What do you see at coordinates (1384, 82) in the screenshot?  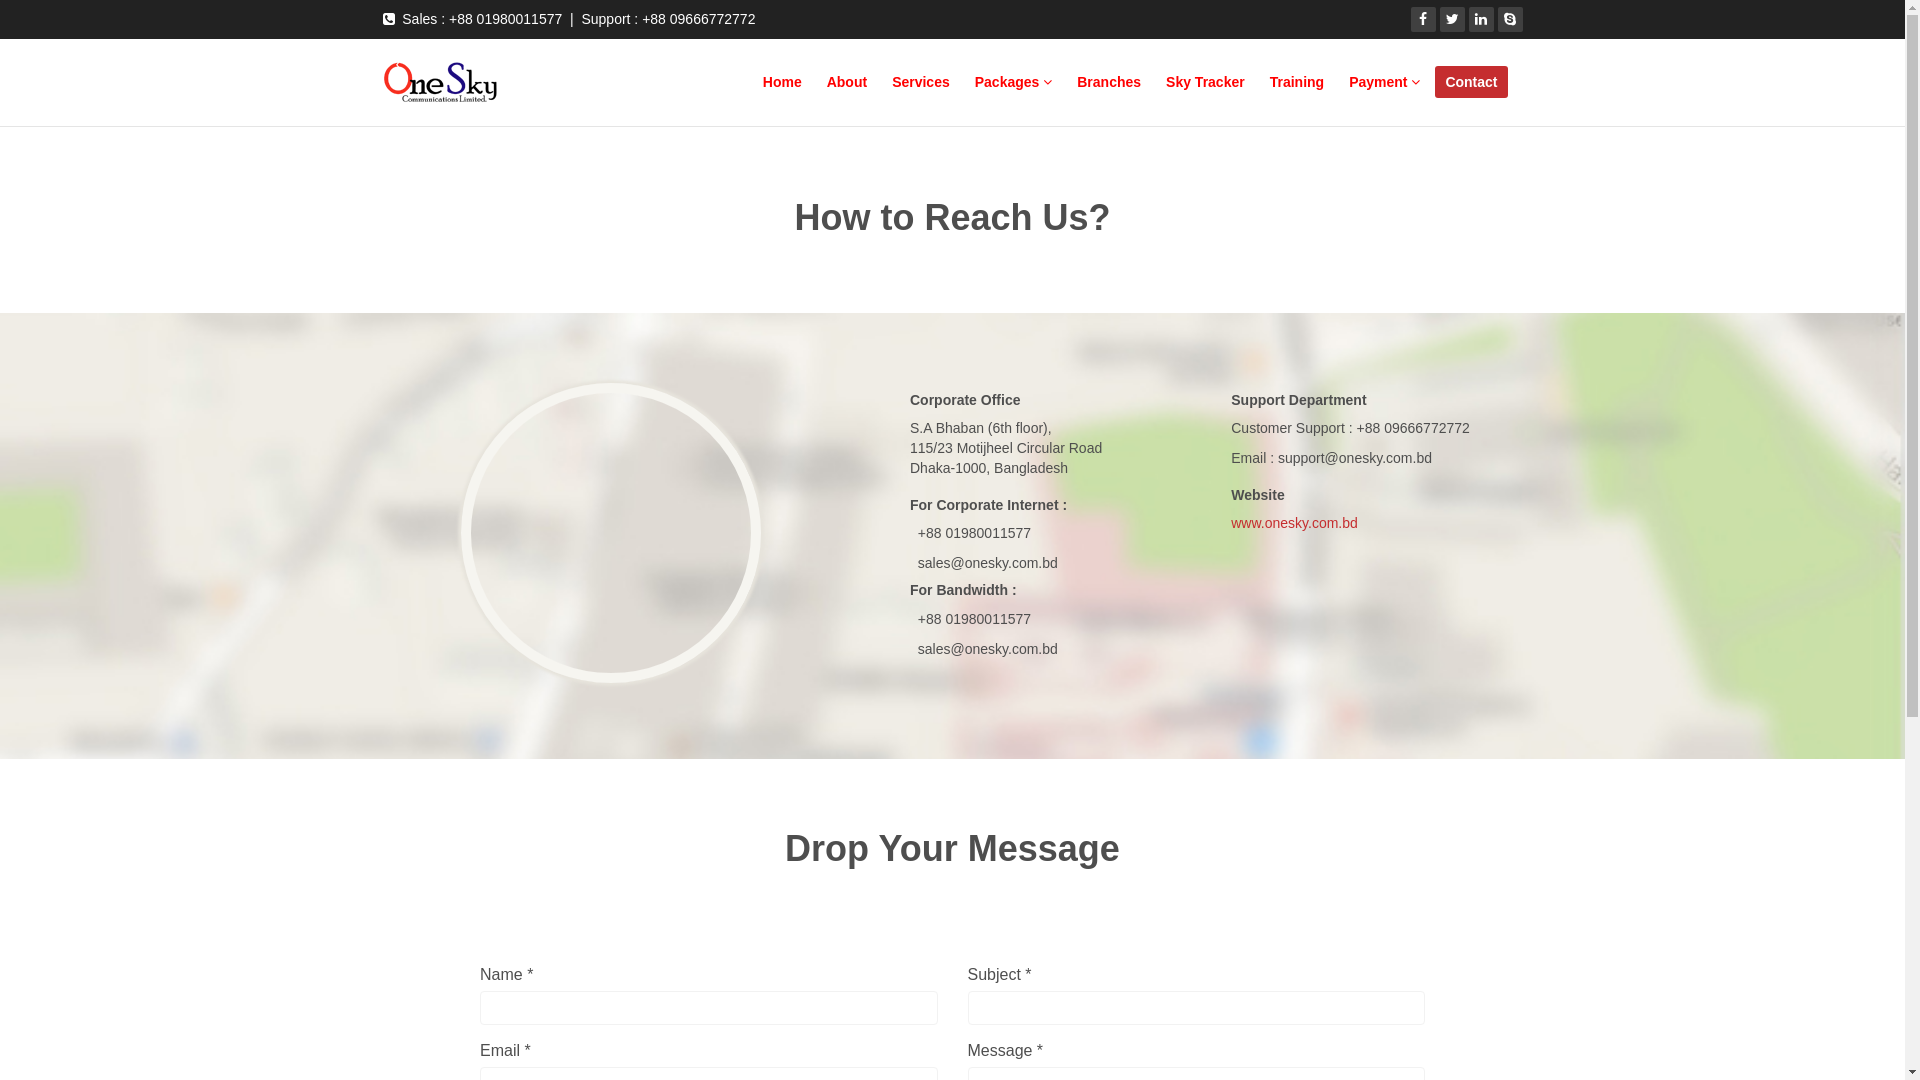 I see `Payment` at bounding box center [1384, 82].